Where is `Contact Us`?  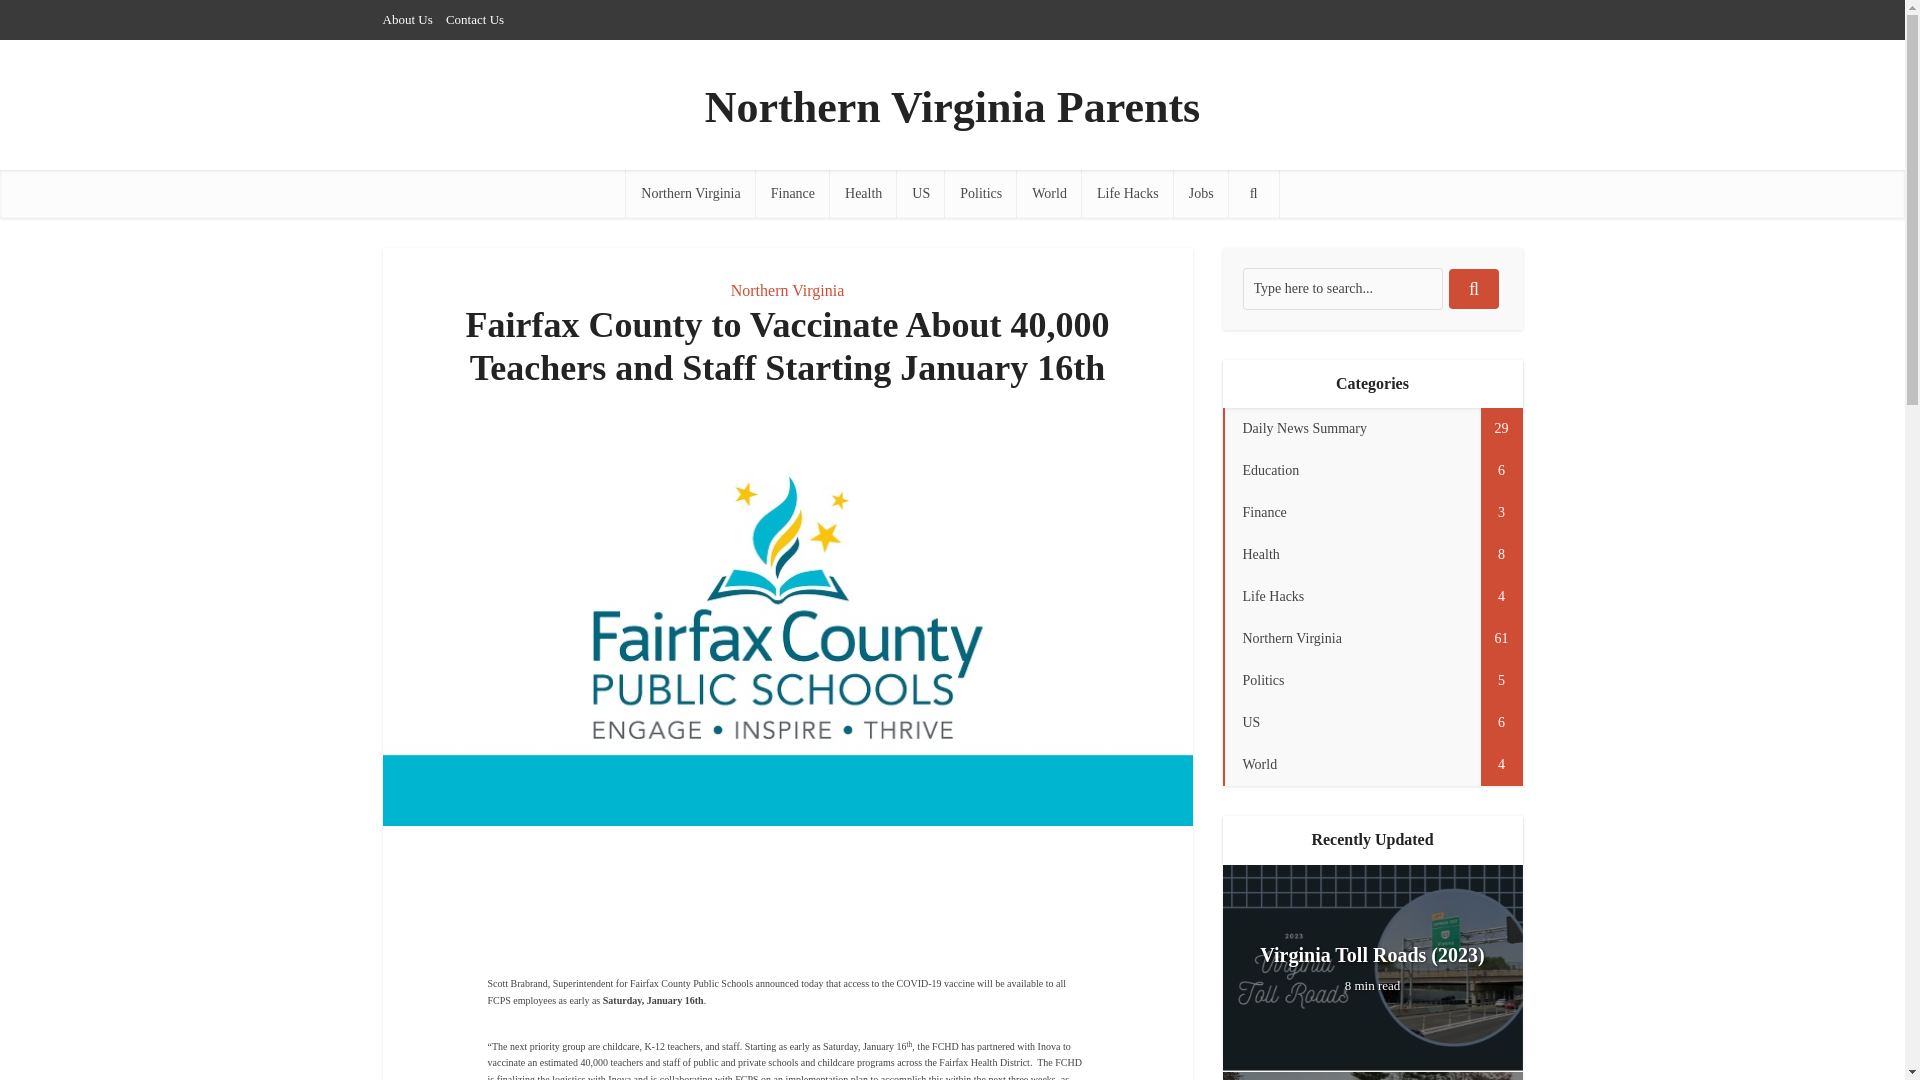 Contact Us is located at coordinates (474, 19).